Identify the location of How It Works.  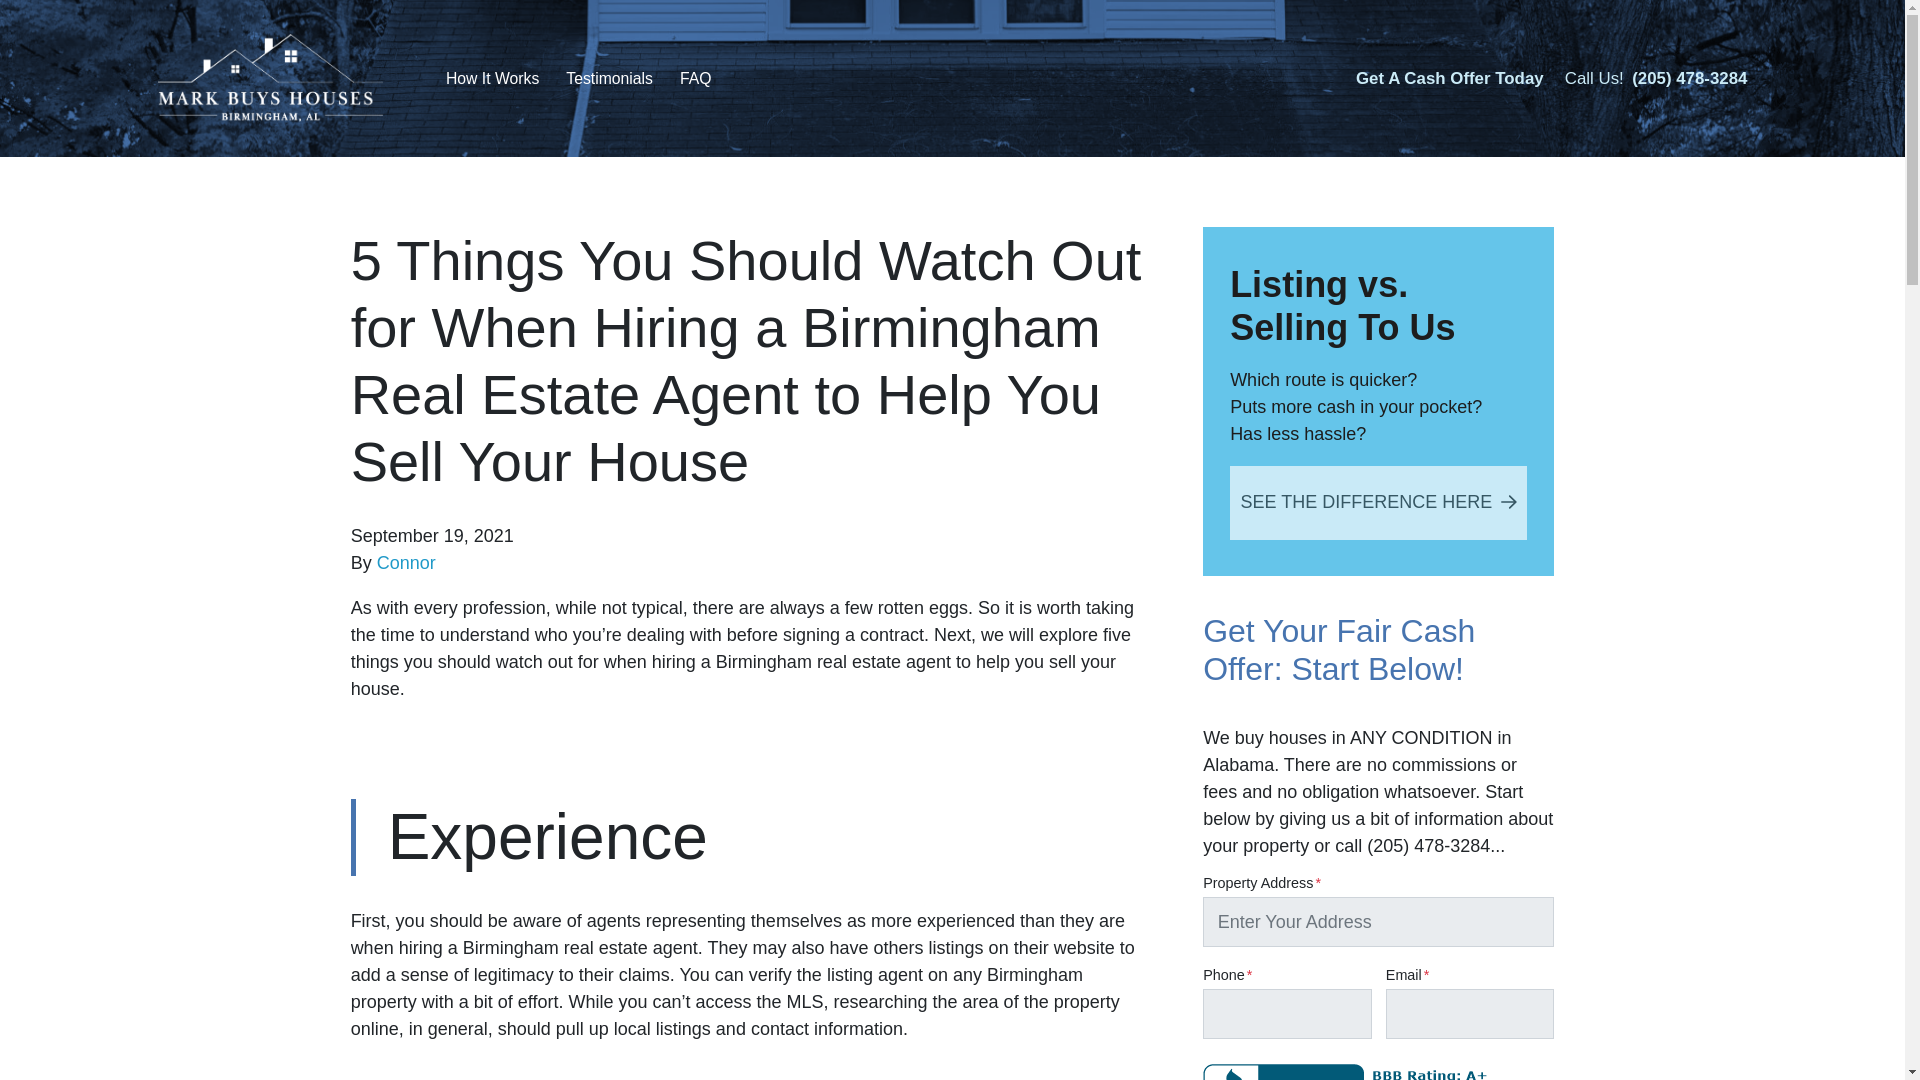
(492, 78).